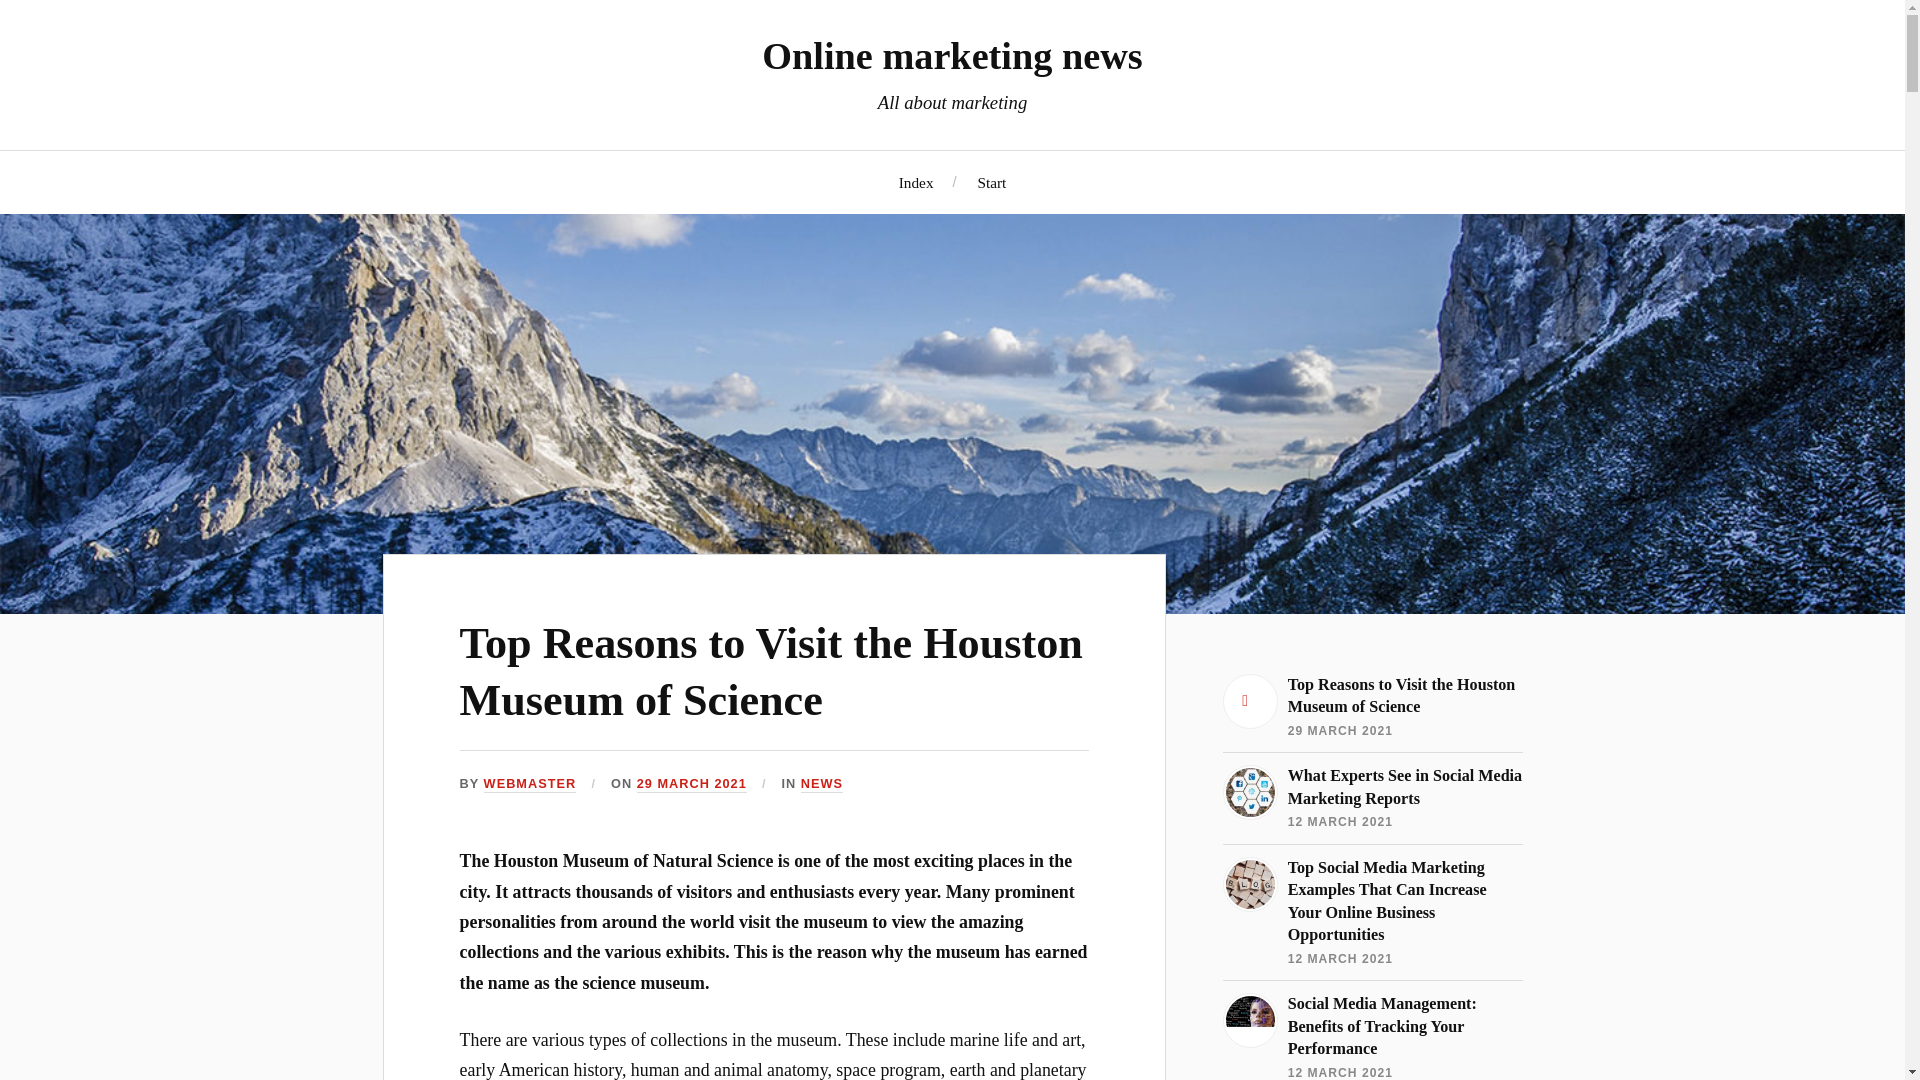 The image size is (1920, 1080). What do you see at coordinates (692, 784) in the screenshot?
I see `29 MARCH 2021` at bounding box center [692, 784].